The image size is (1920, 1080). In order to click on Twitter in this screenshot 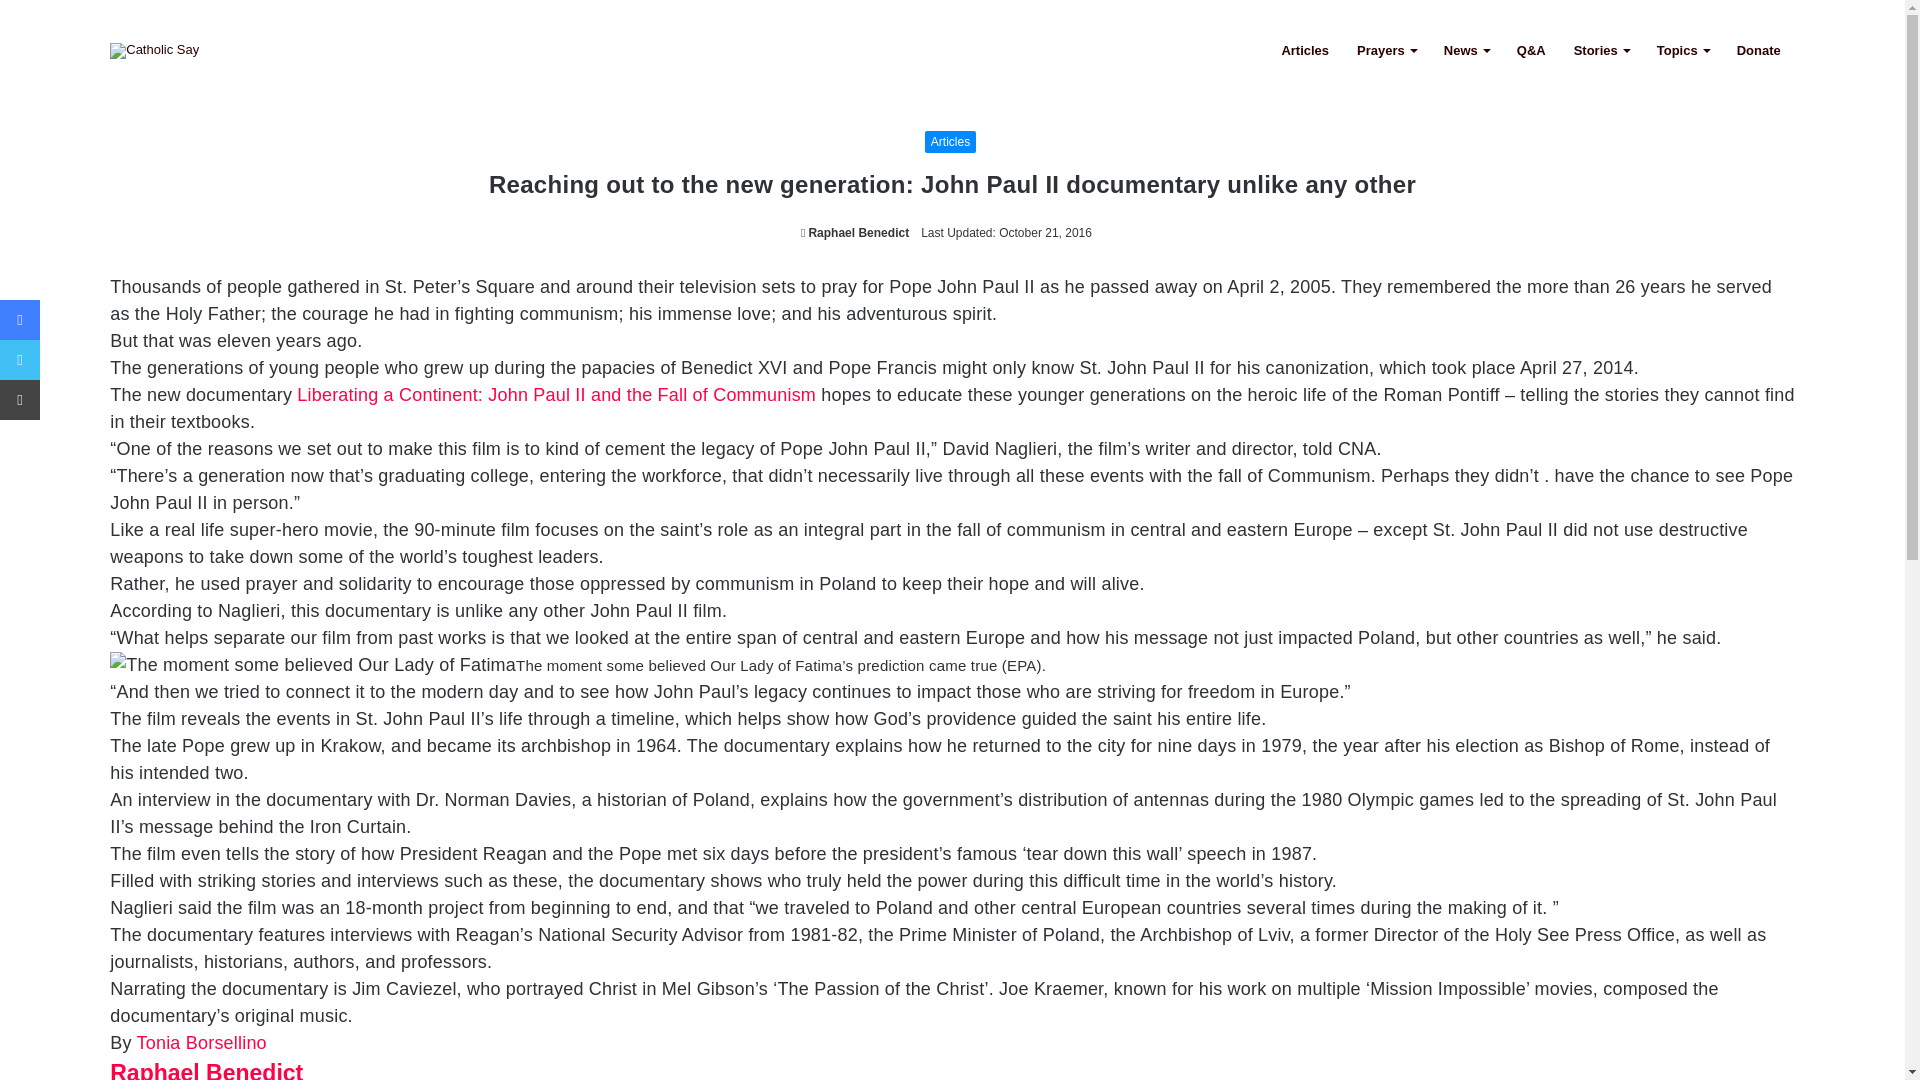, I will do `click(20, 360)`.